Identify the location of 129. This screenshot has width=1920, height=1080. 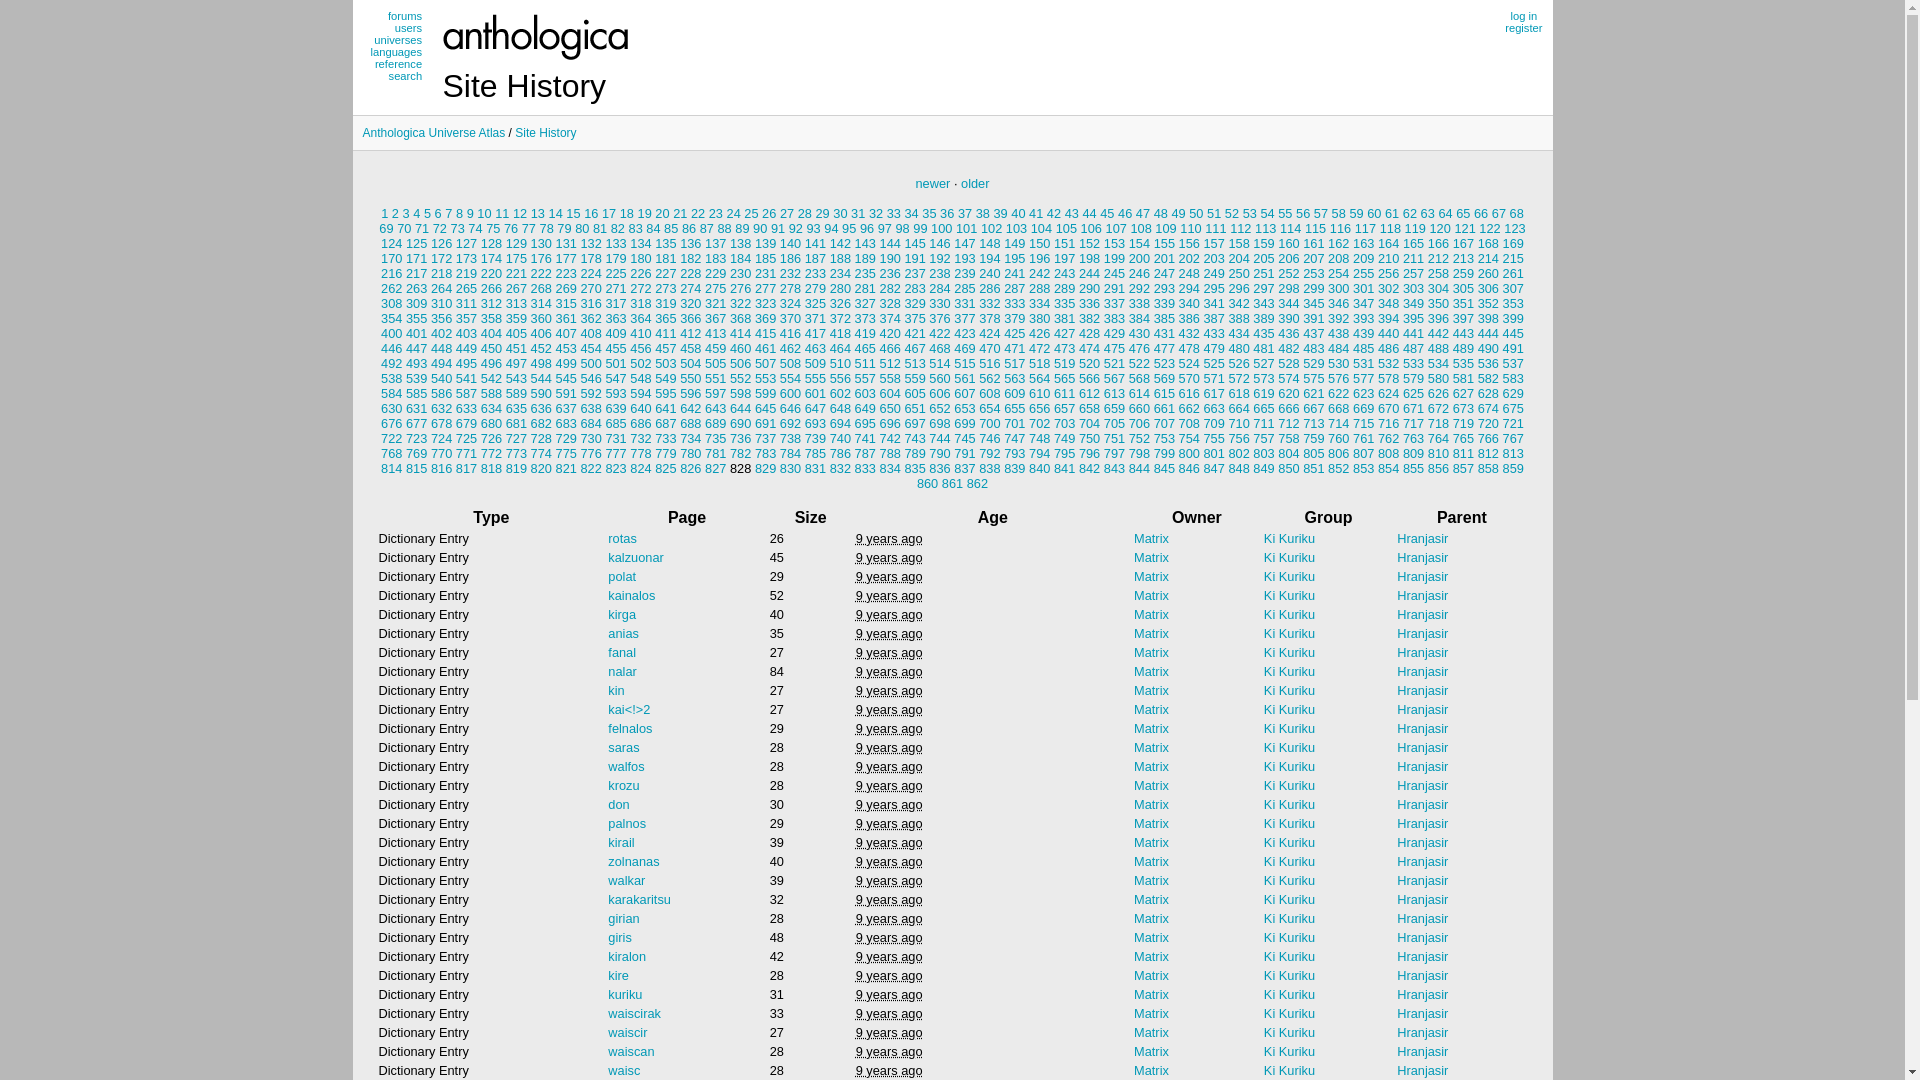
(516, 244).